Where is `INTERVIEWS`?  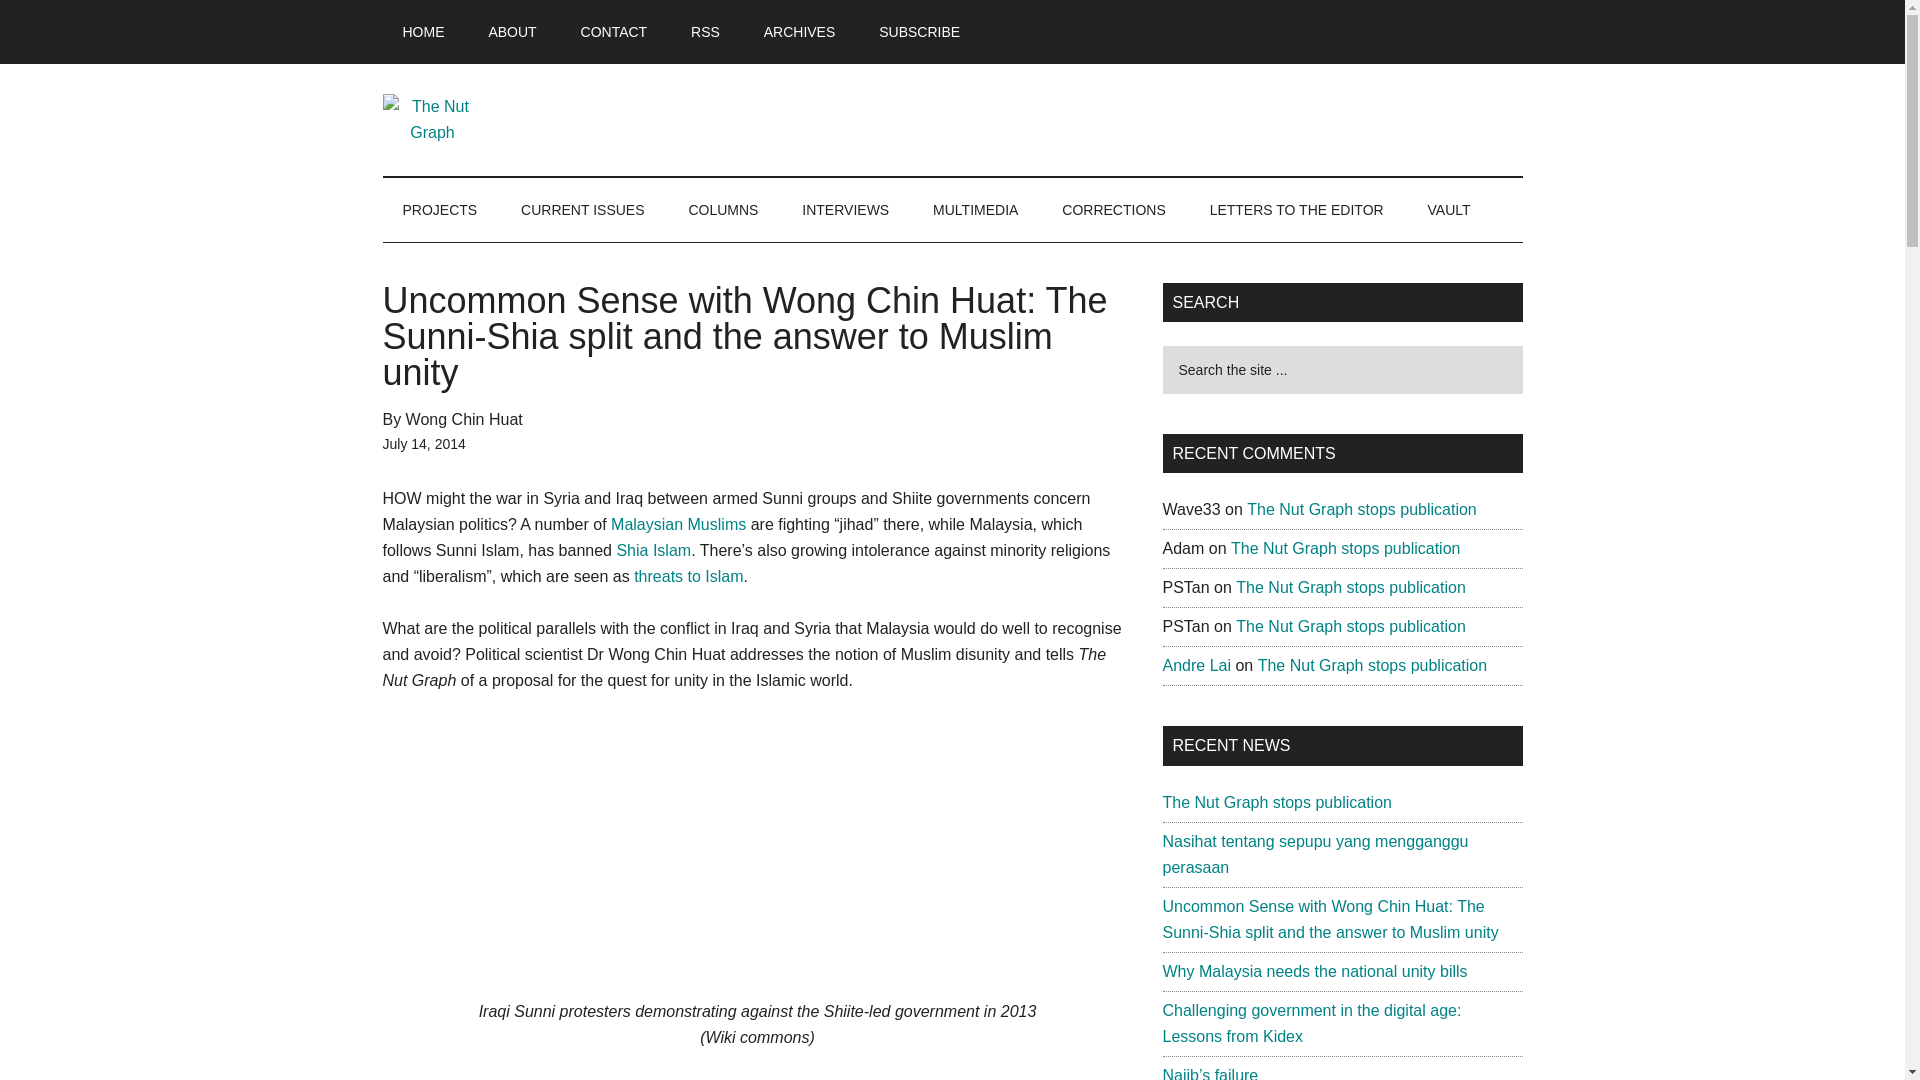
INTERVIEWS is located at coordinates (844, 210).